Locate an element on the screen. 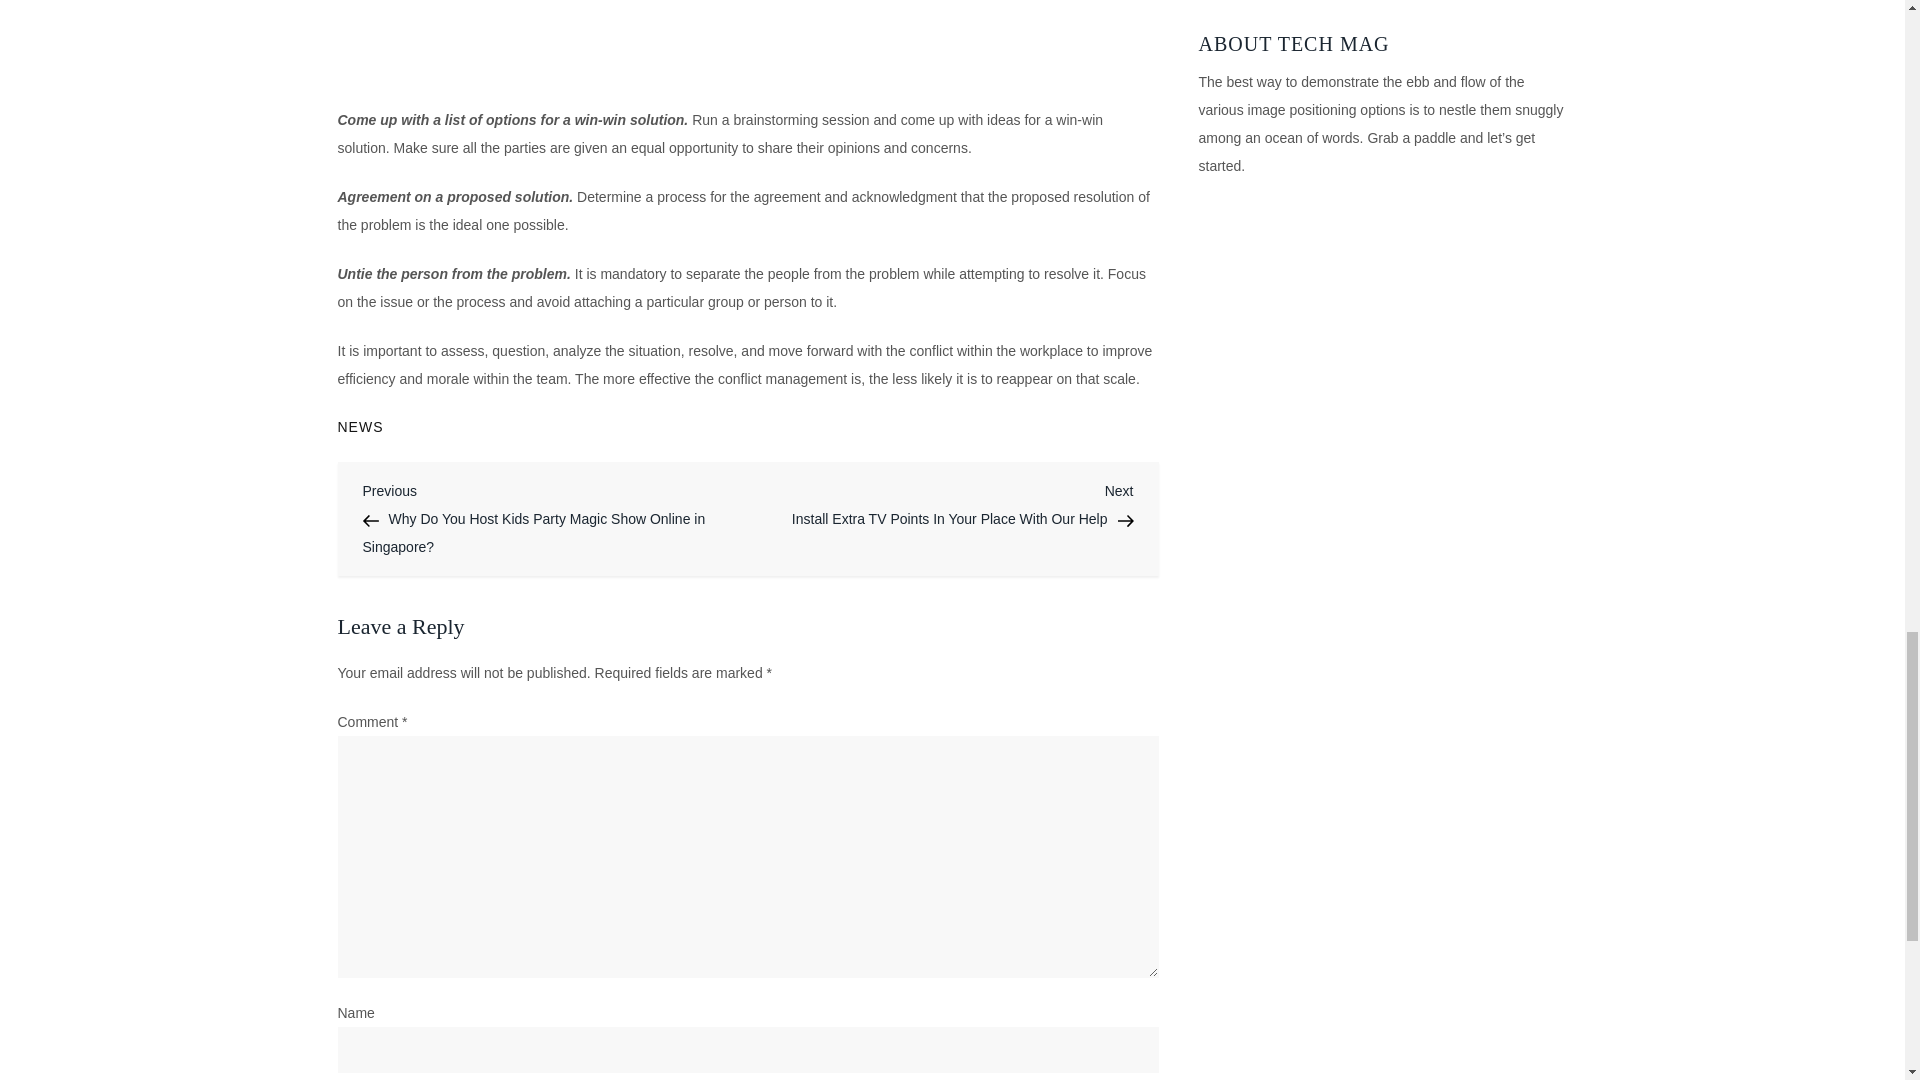 Image resolution: width=1920 pixels, height=1080 pixels. NEWS is located at coordinates (360, 426).